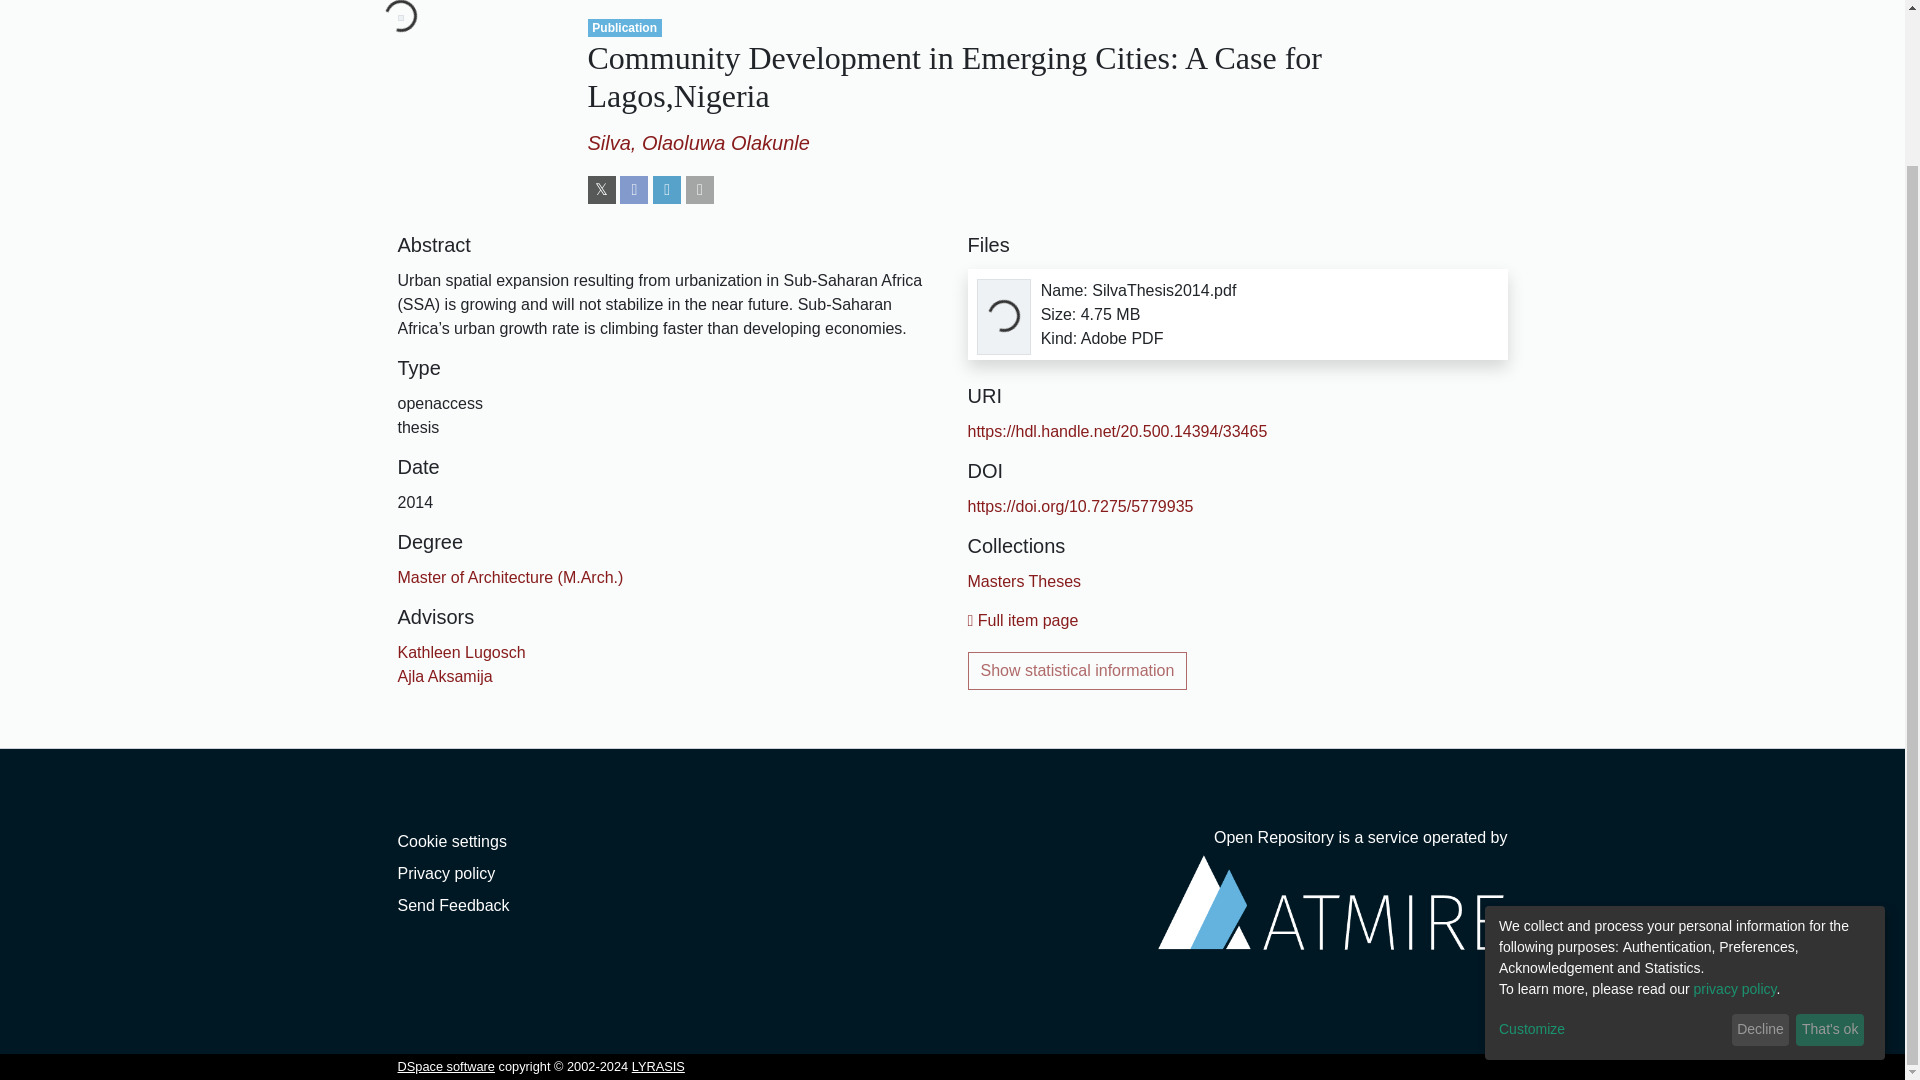  What do you see at coordinates (445, 676) in the screenshot?
I see `Ajla Aksamija` at bounding box center [445, 676].